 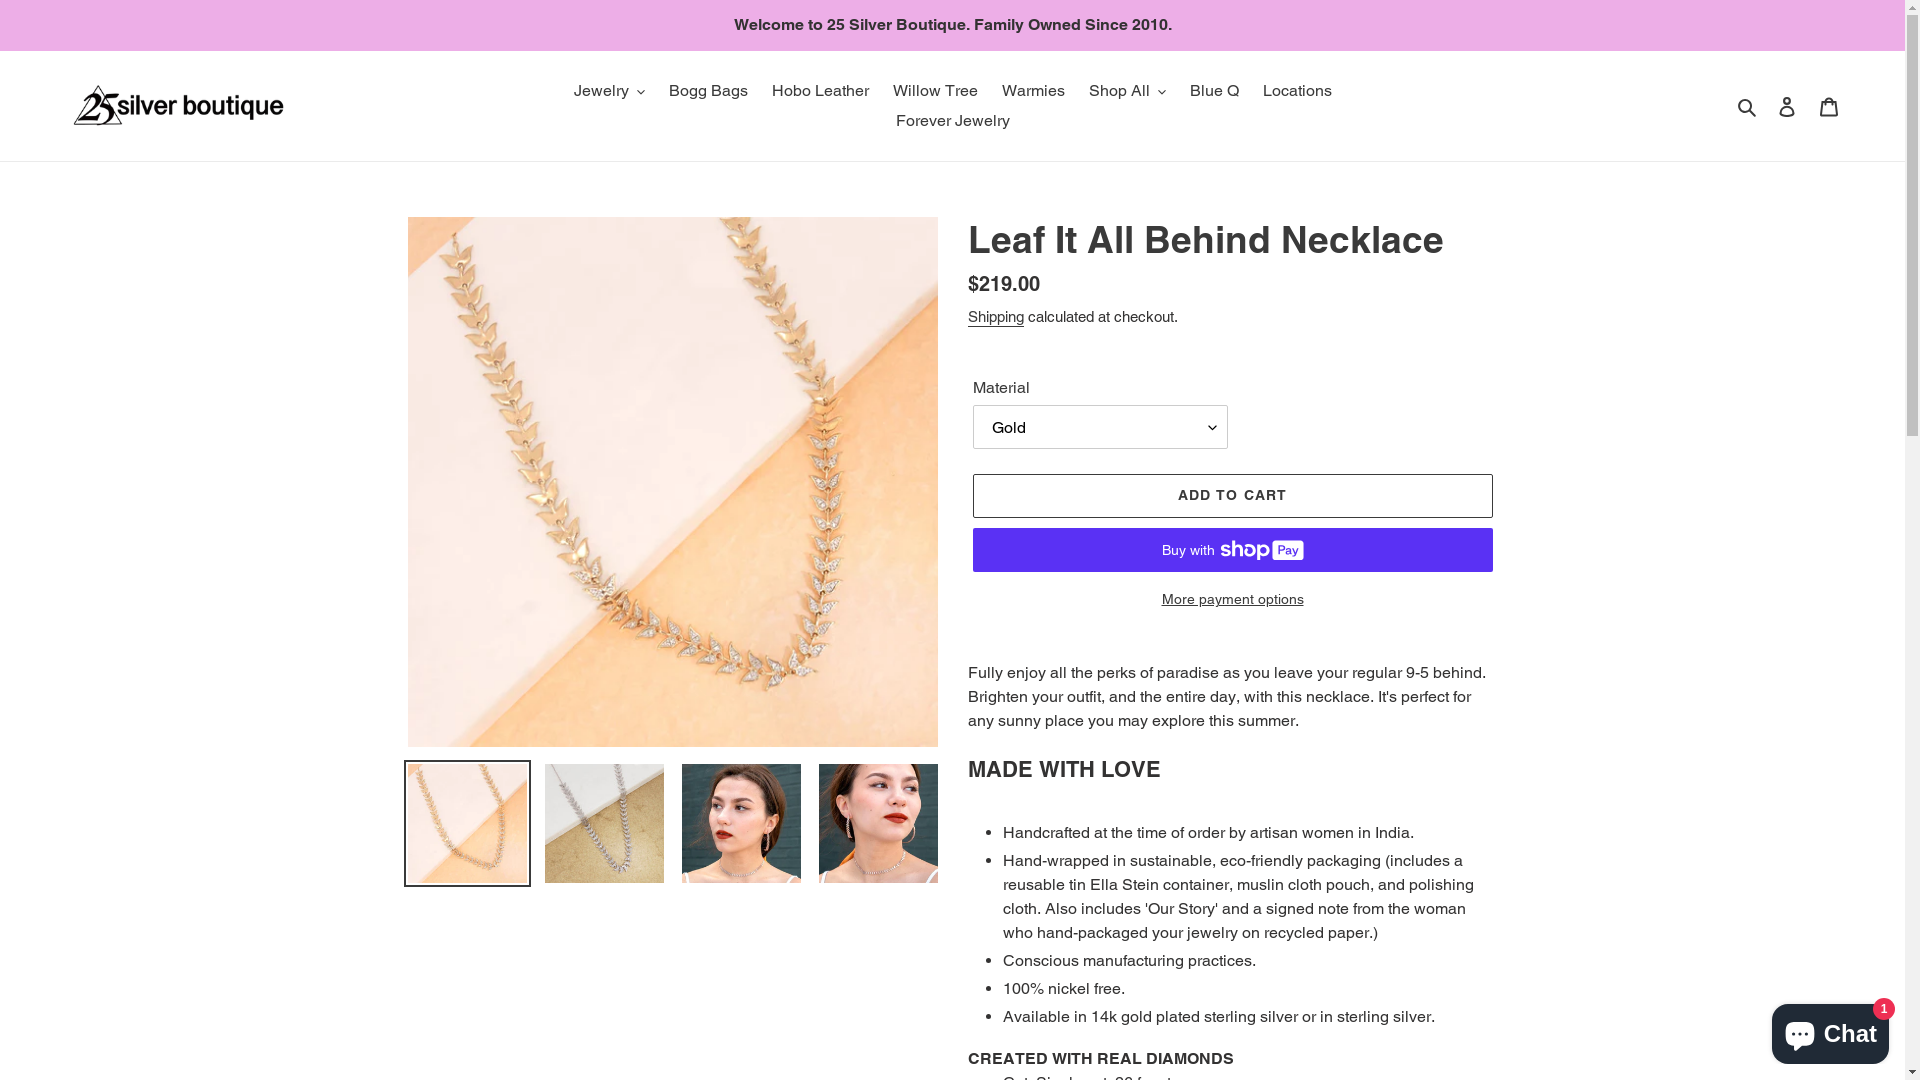 What do you see at coordinates (610, 91) in the screenshot?
I see `Jewelry` at bounding box center [610, 91].